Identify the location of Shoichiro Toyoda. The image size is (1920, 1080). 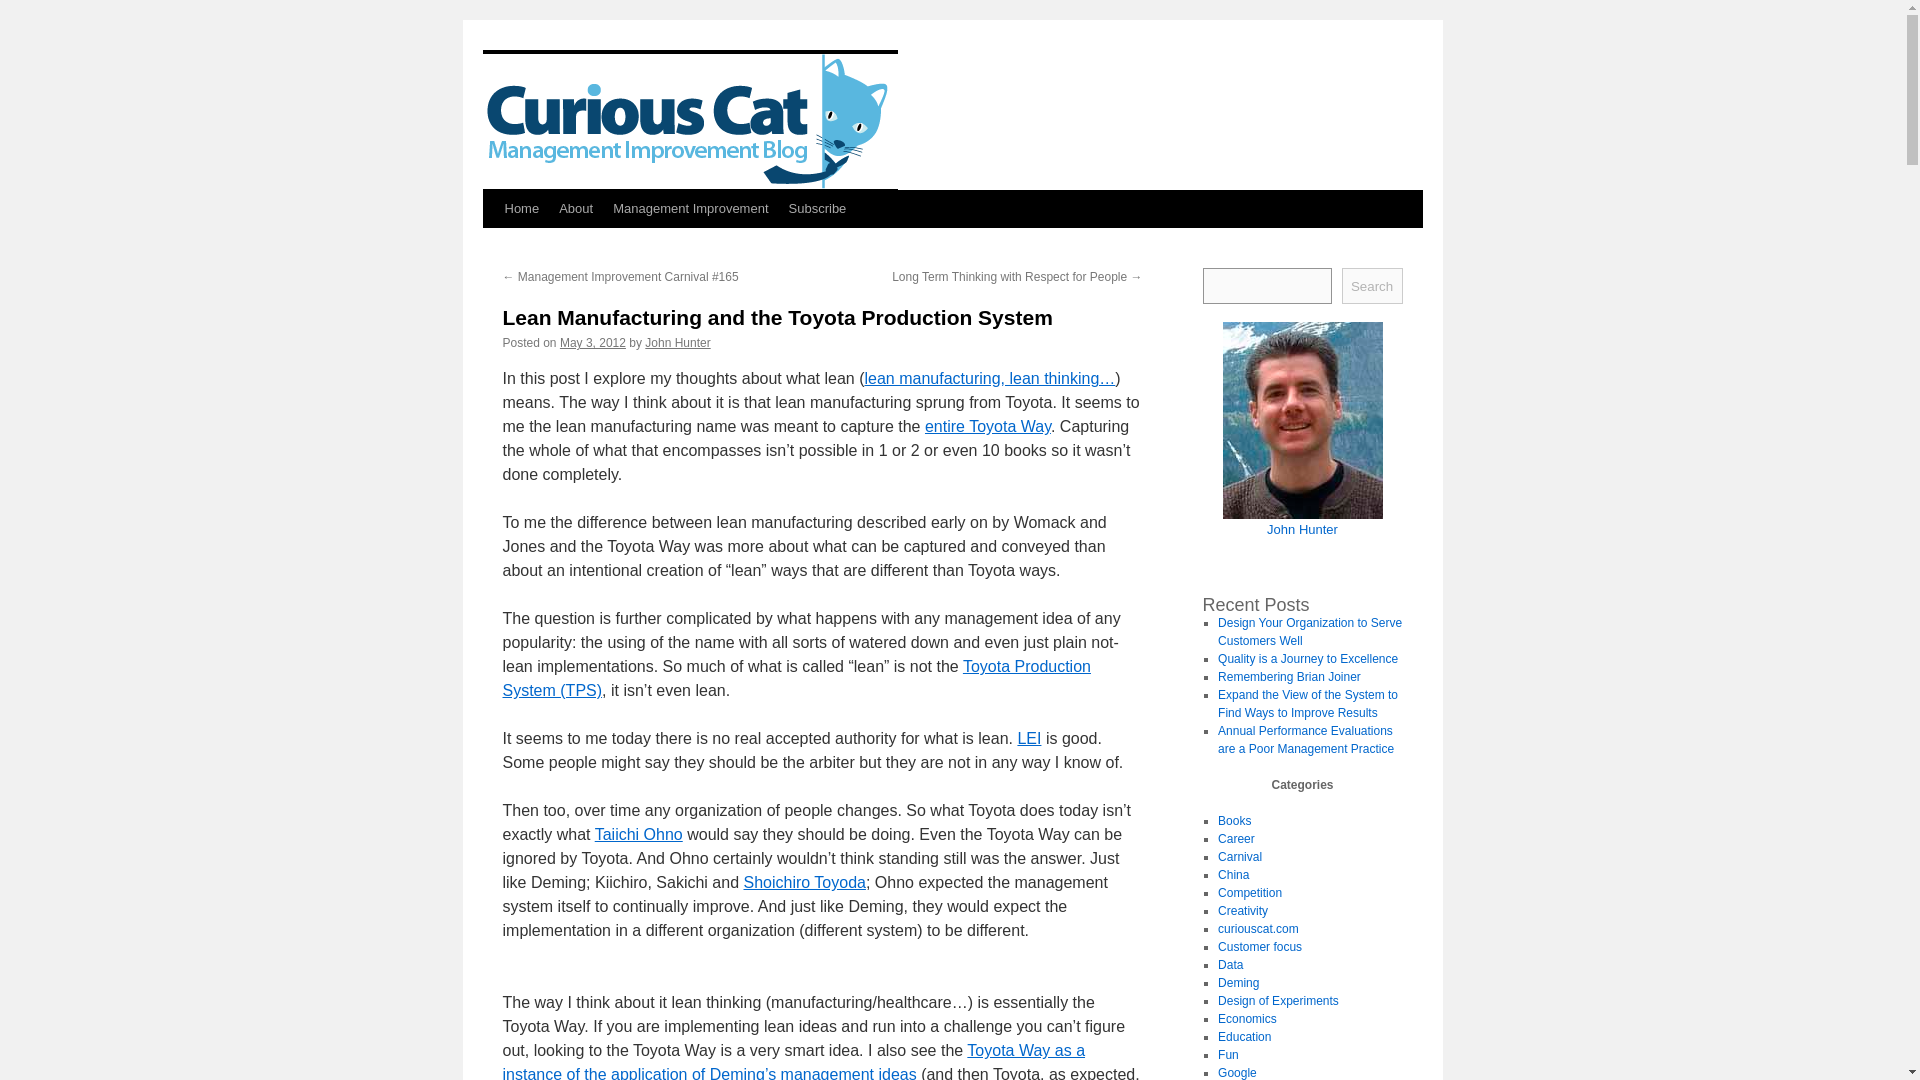
(804, 882).